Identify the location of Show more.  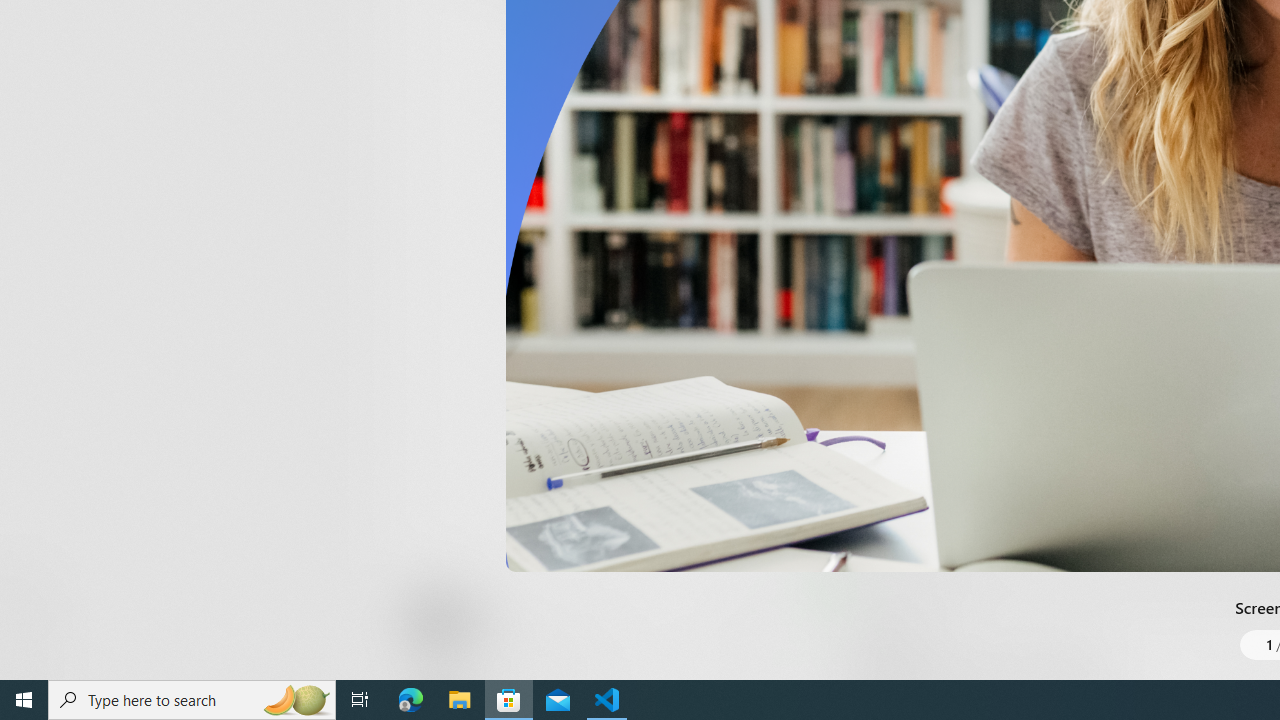
(854, 31).